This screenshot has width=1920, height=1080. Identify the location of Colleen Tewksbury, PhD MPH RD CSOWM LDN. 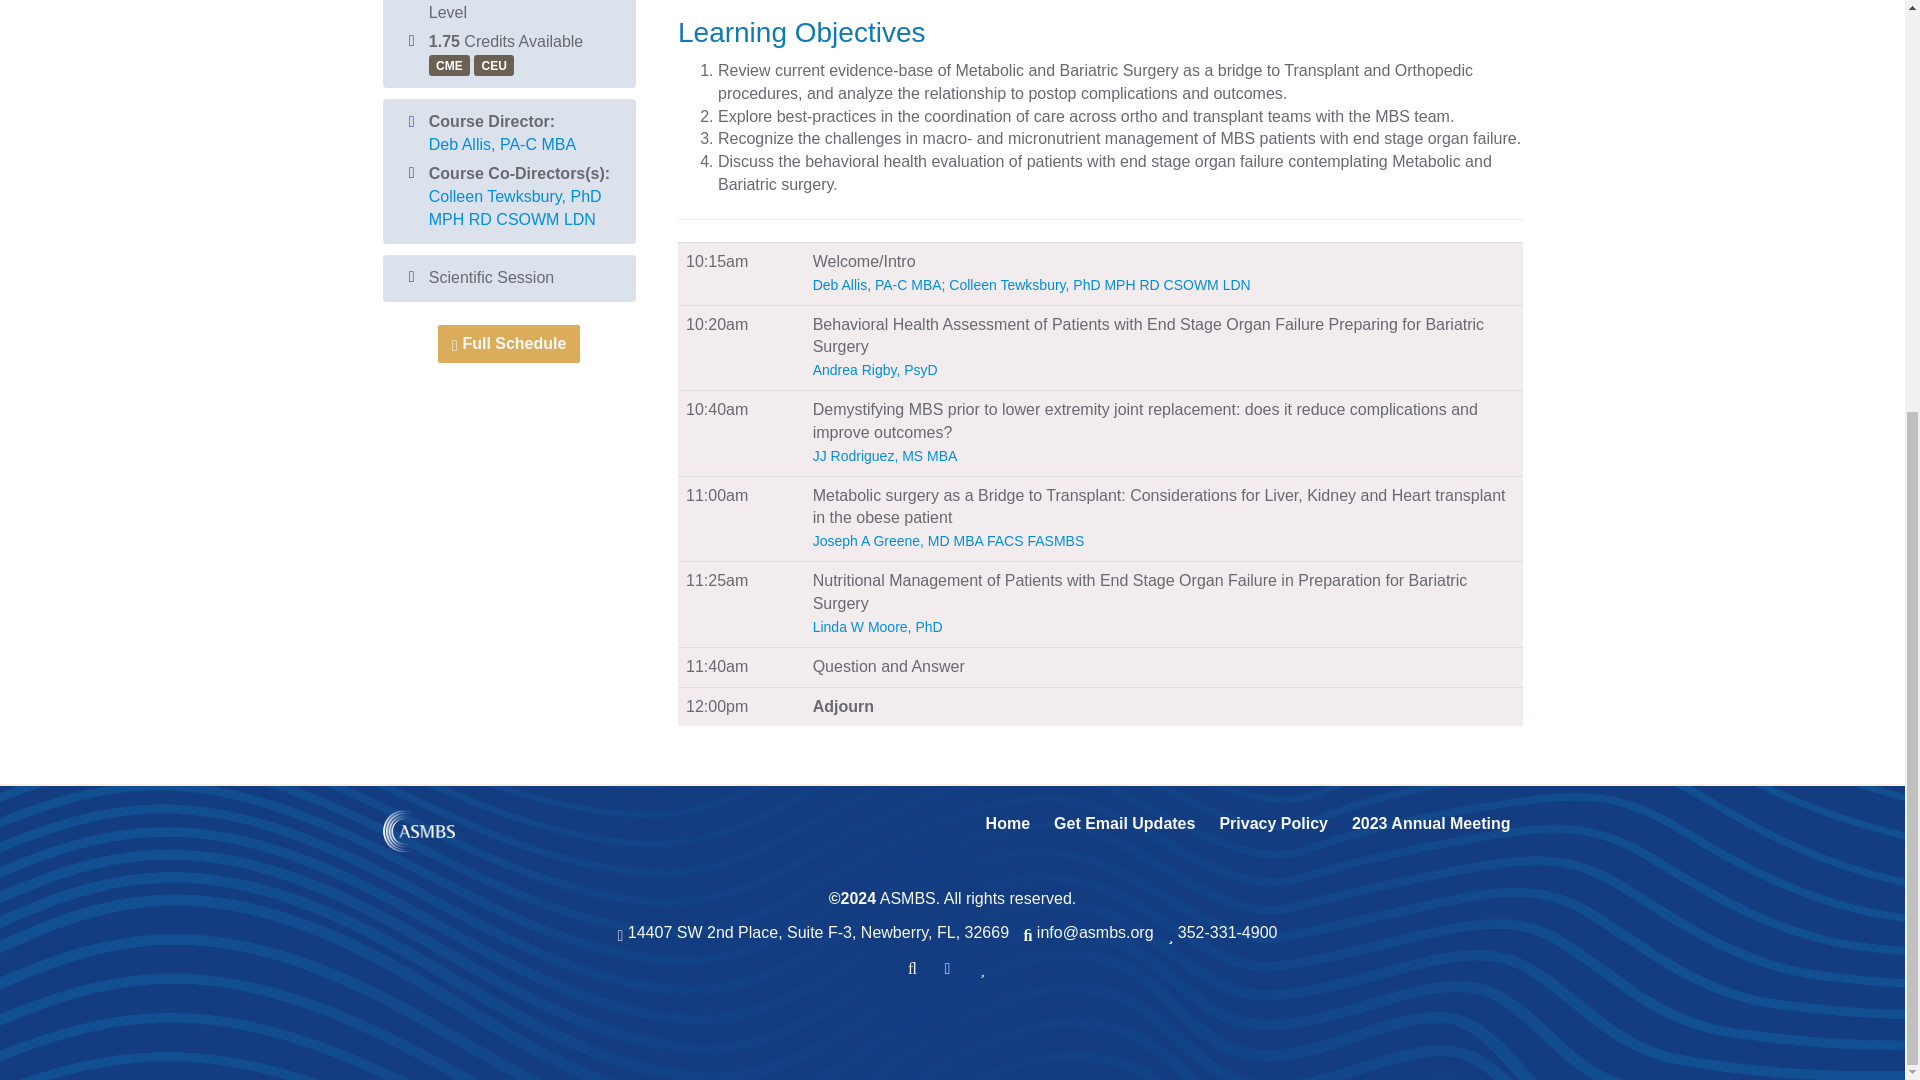
(515, 207).